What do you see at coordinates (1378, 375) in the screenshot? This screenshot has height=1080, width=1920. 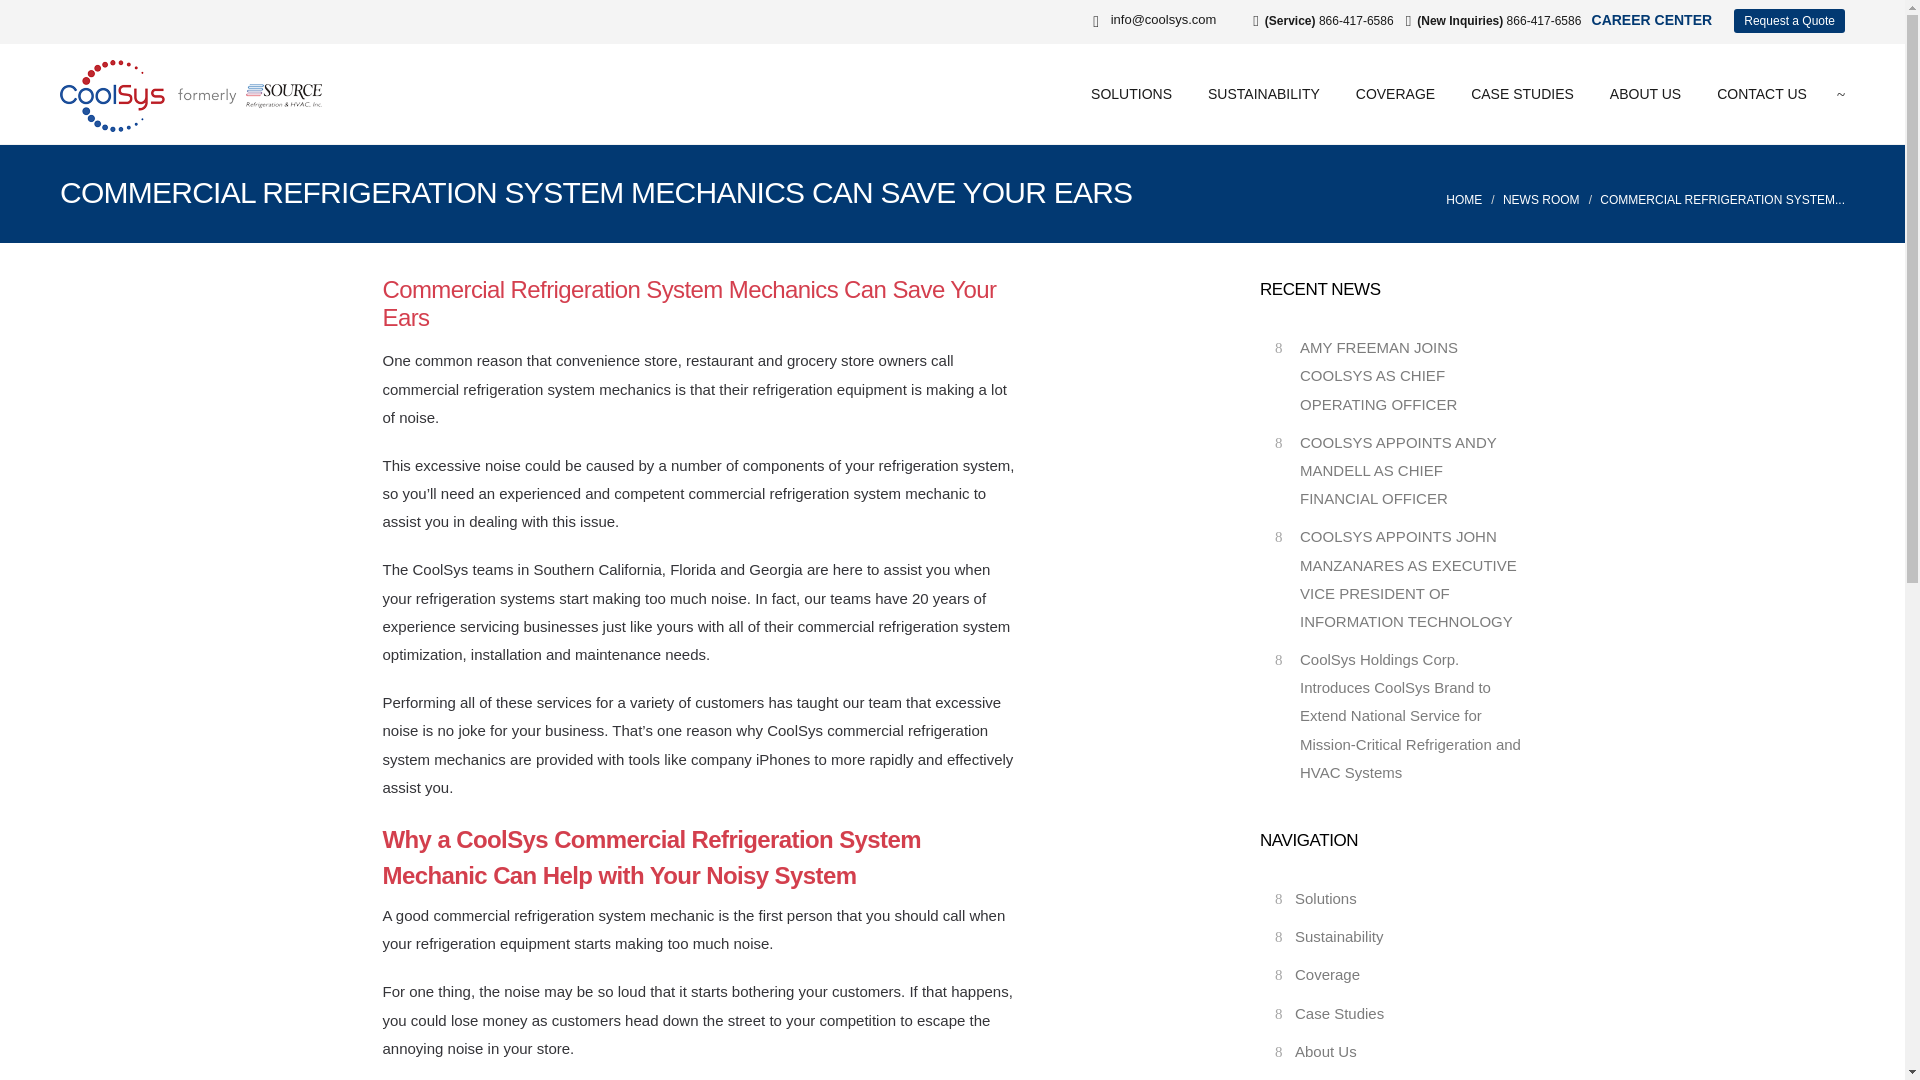 I see `AMY FREEMAN JOINS COOLSYS AS CHIEF OPERATING OFFICER` at bounding box center [1378, 375].